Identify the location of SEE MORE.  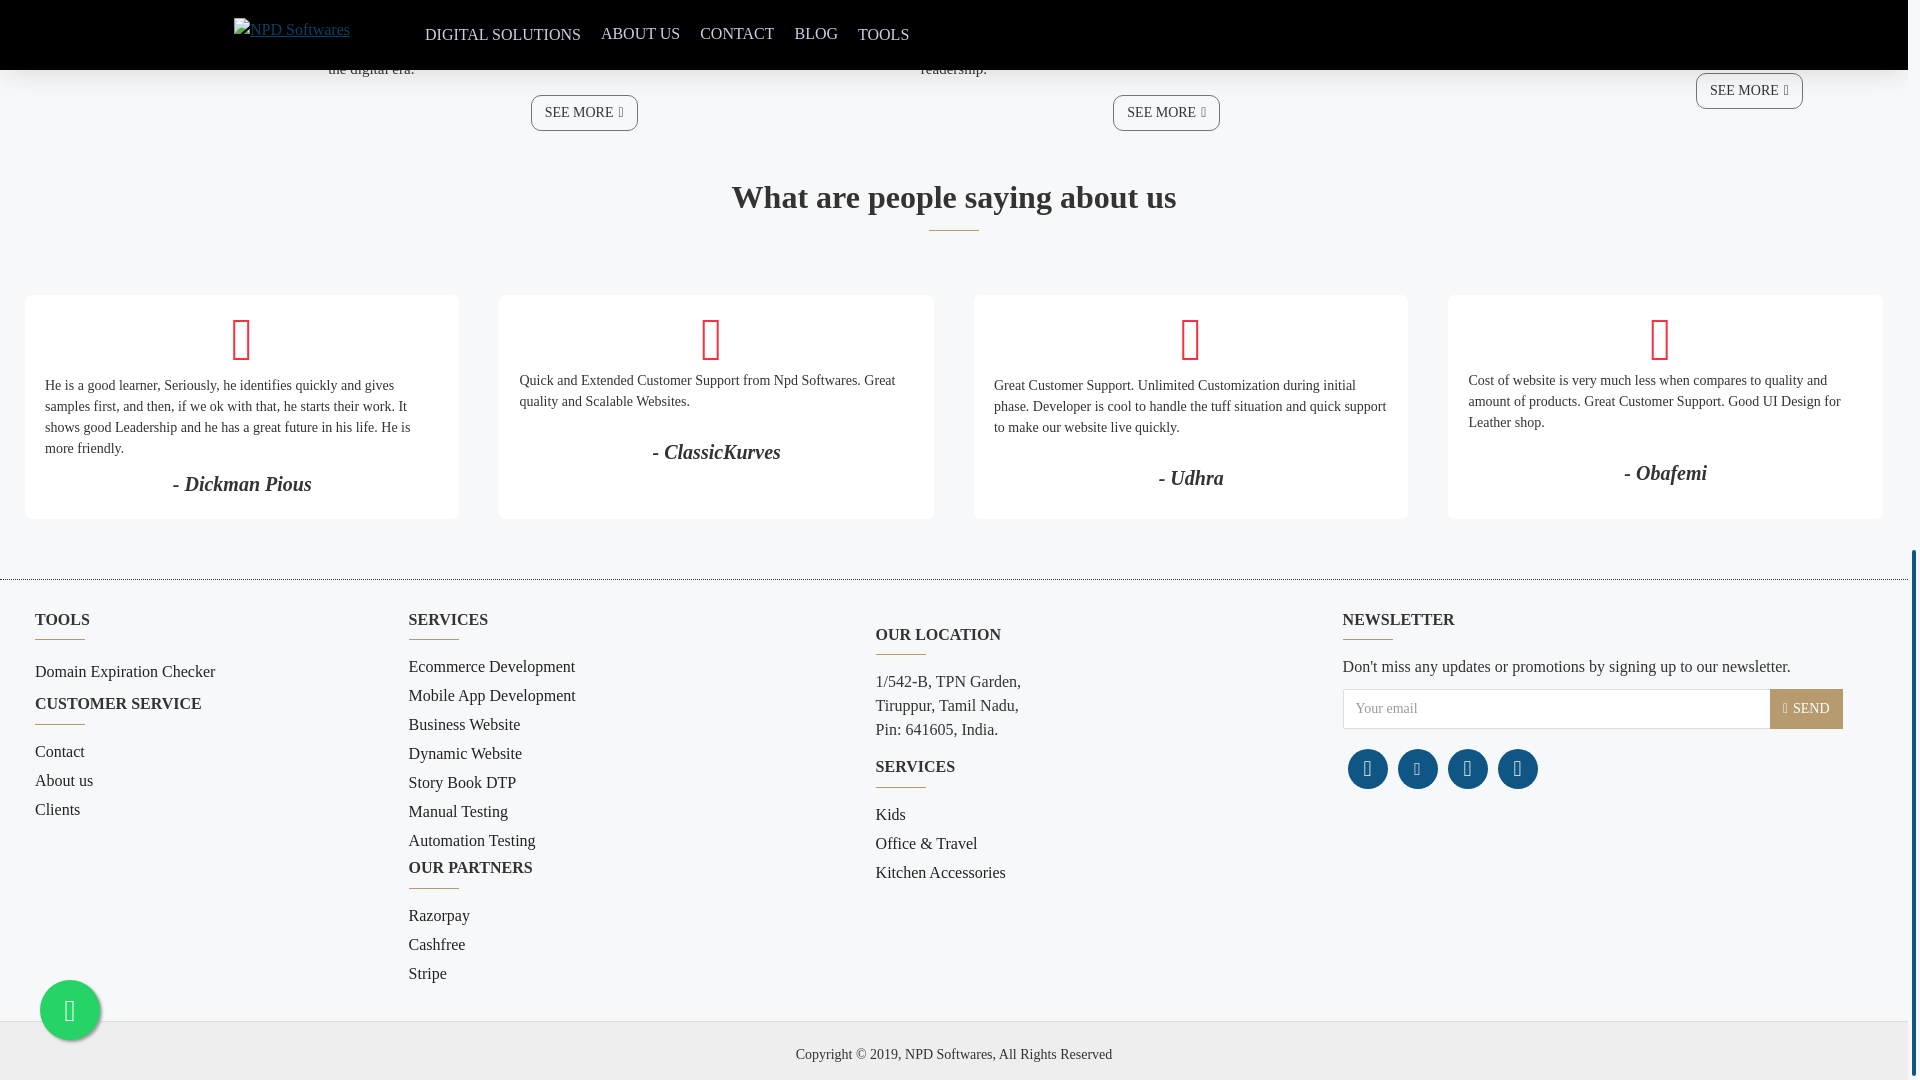
(1748, 91).